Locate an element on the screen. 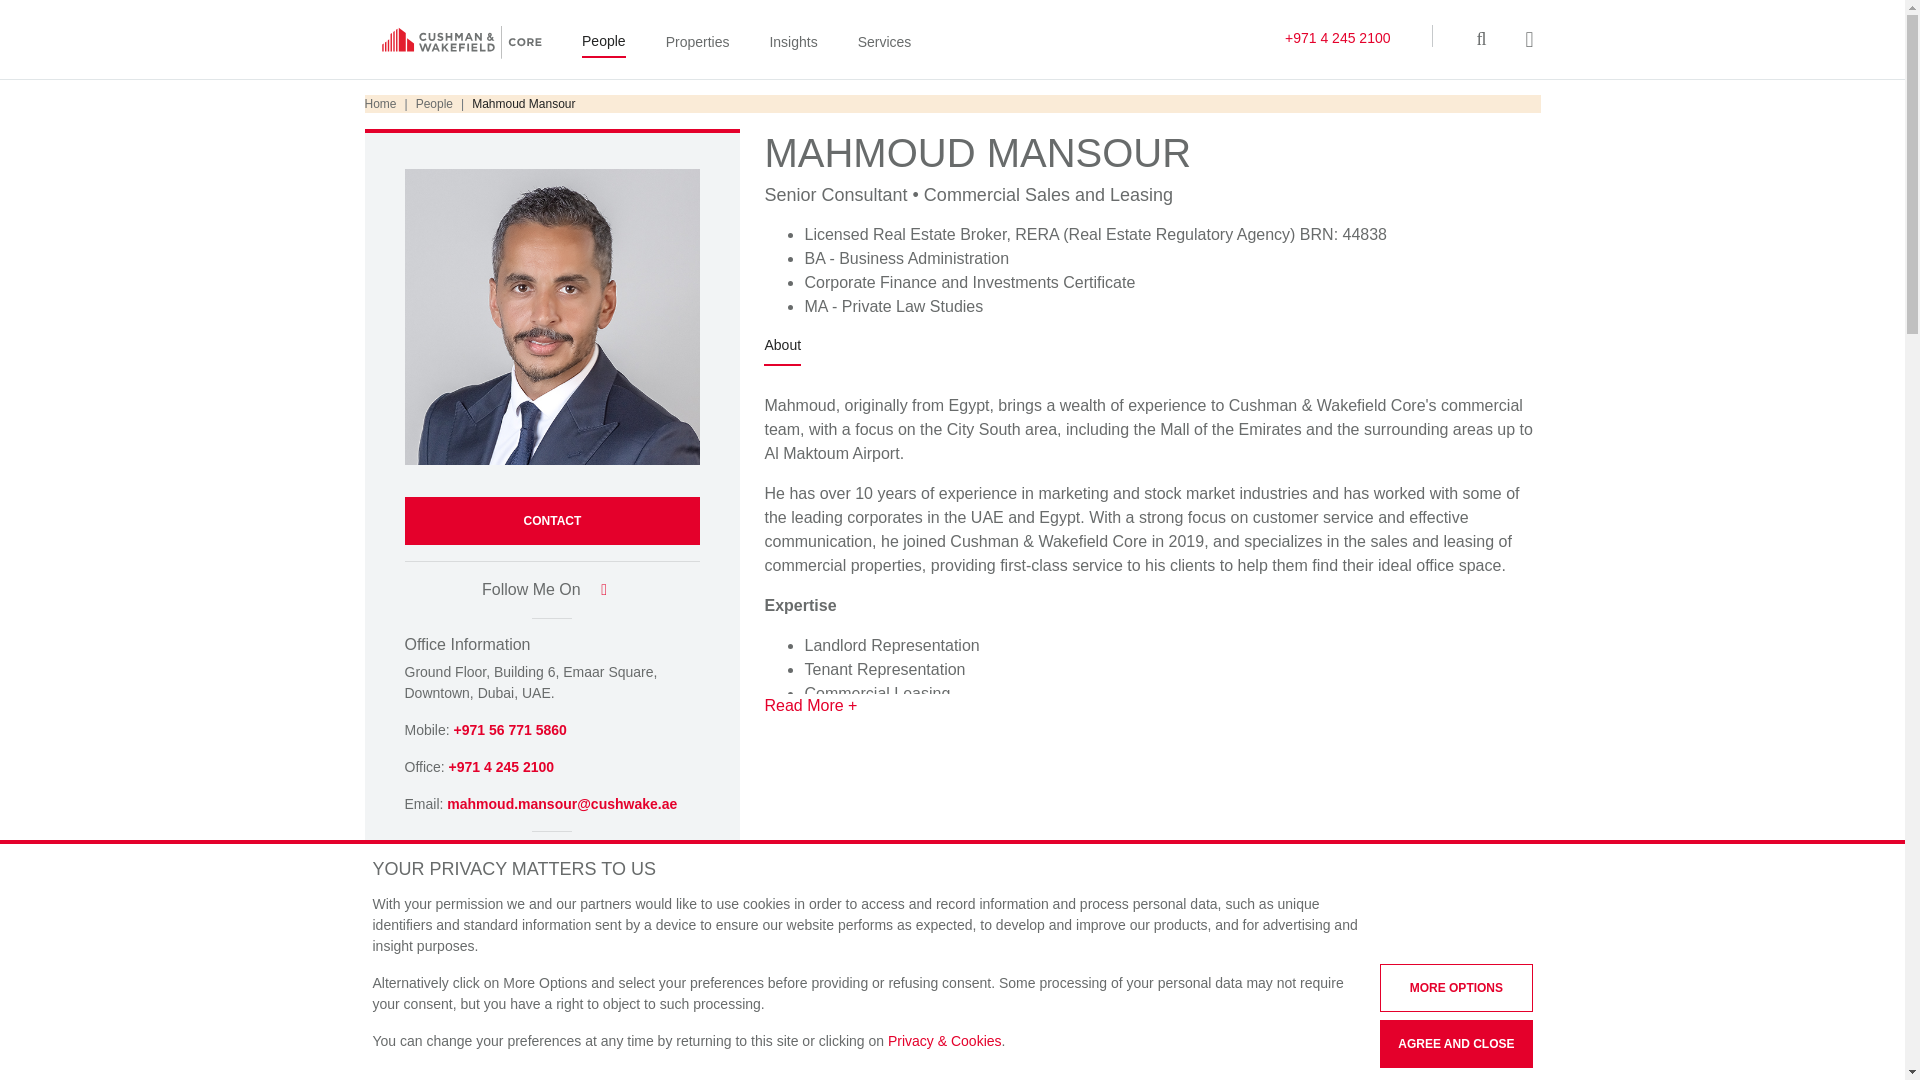  Clients is located at coordinates (724, 985).